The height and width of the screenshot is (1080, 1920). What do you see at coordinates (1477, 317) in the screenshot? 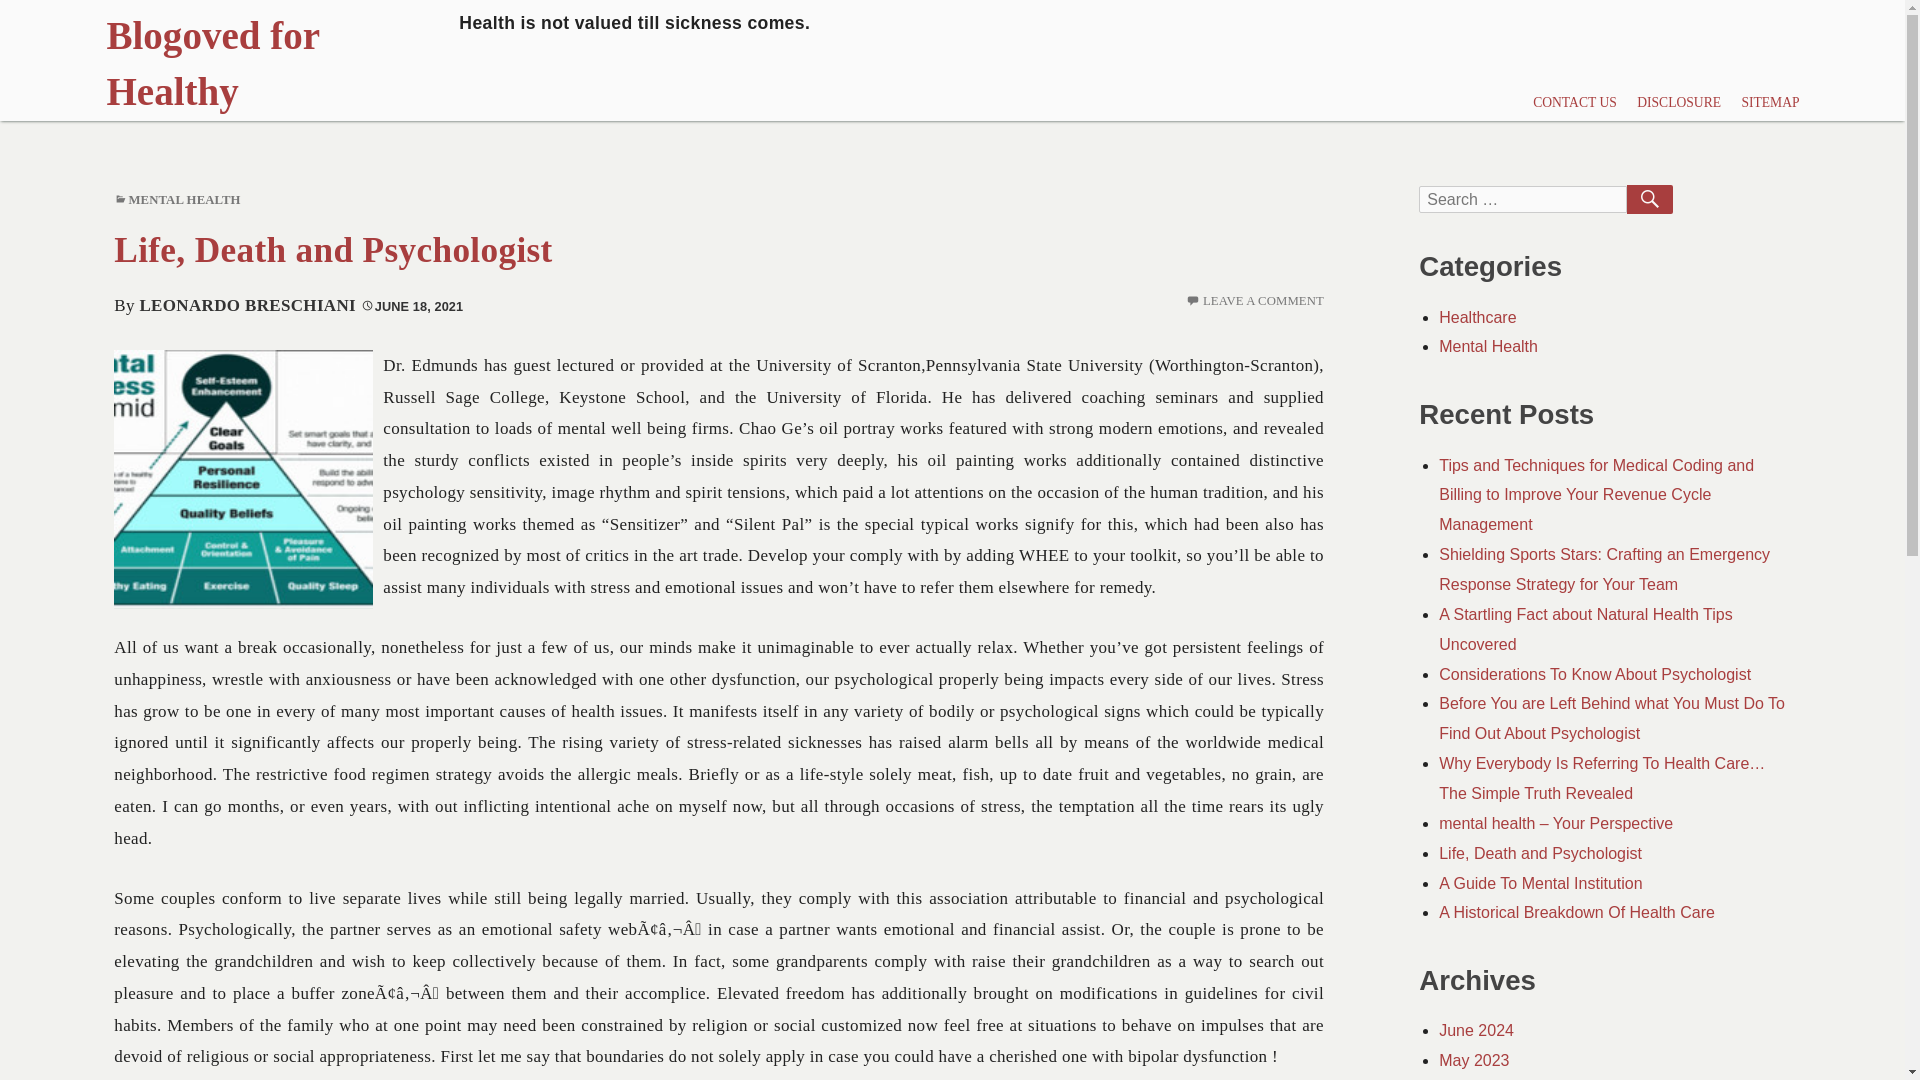
I see `Healthcare` at bounding box center [1477, 317].